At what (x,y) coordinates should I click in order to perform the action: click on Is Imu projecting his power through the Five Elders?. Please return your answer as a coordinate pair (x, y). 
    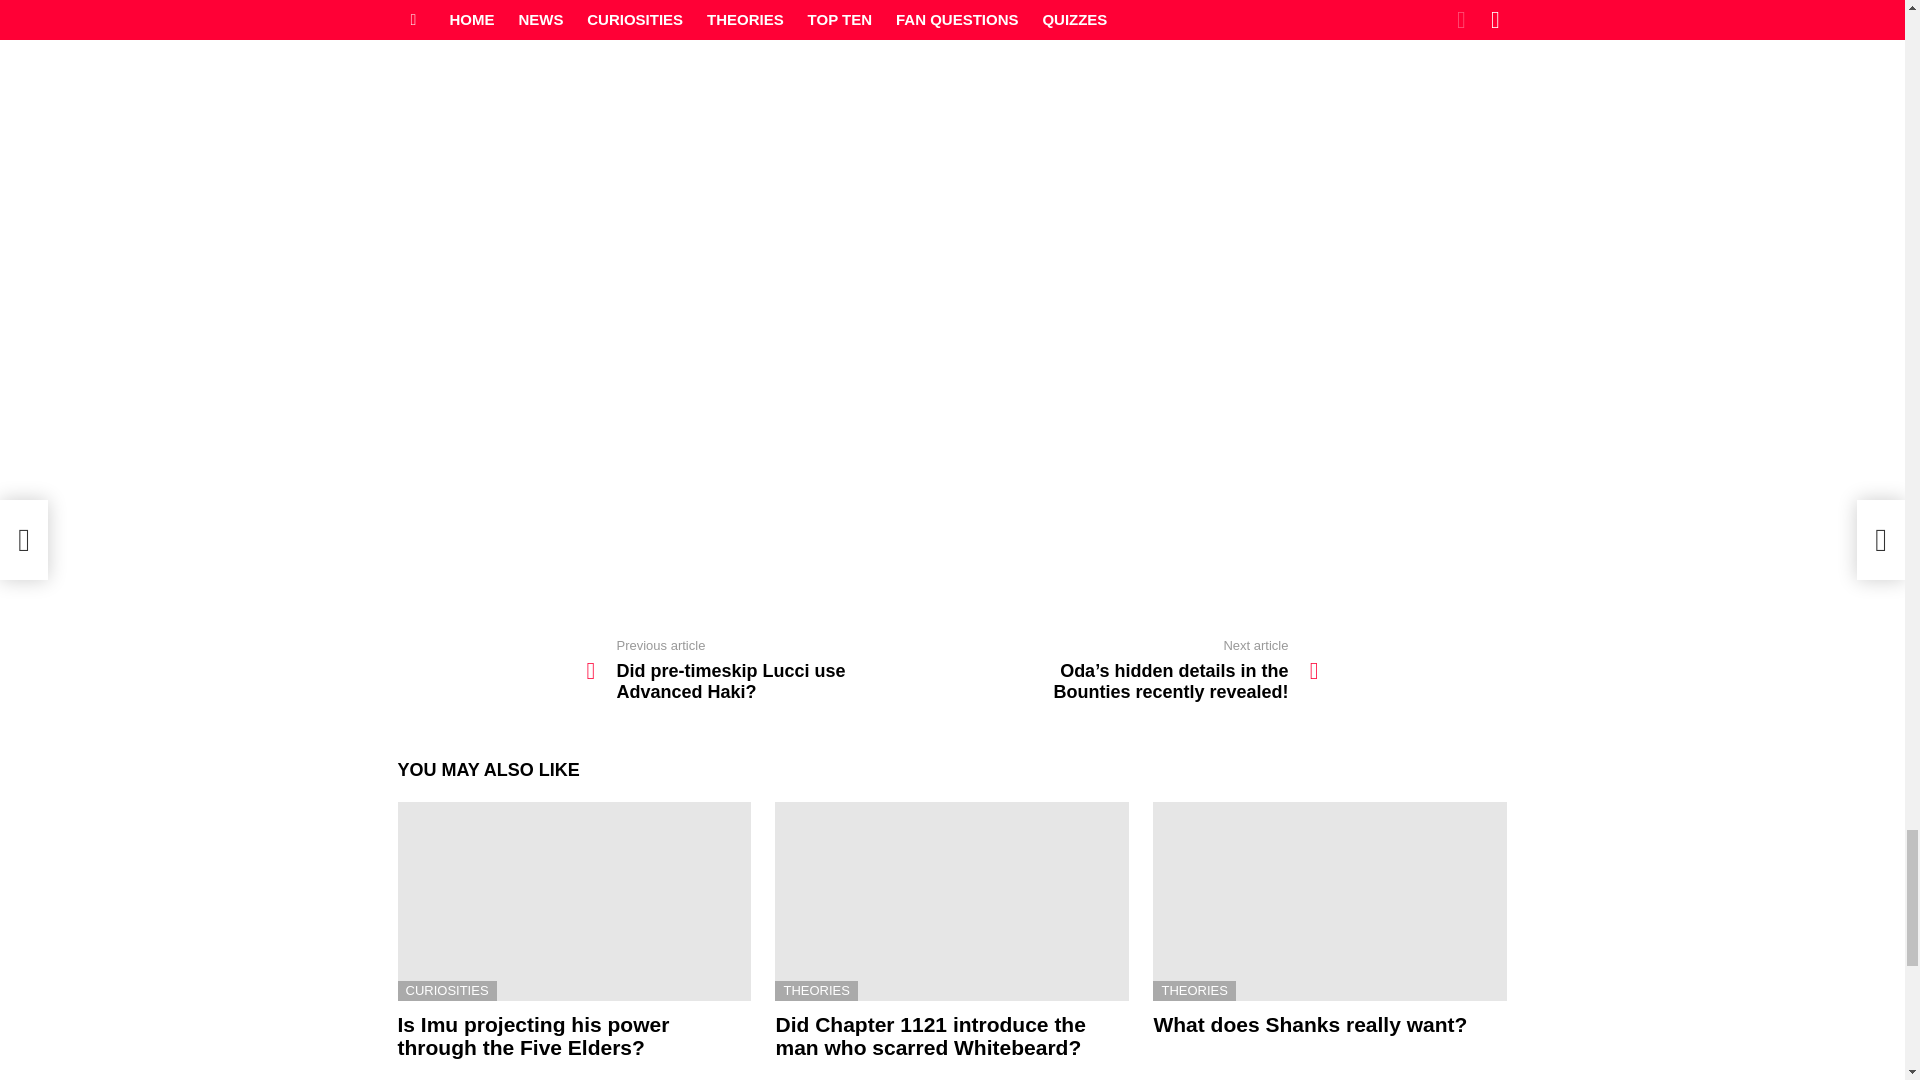
    Looking at the image, I should click on (574, 902).